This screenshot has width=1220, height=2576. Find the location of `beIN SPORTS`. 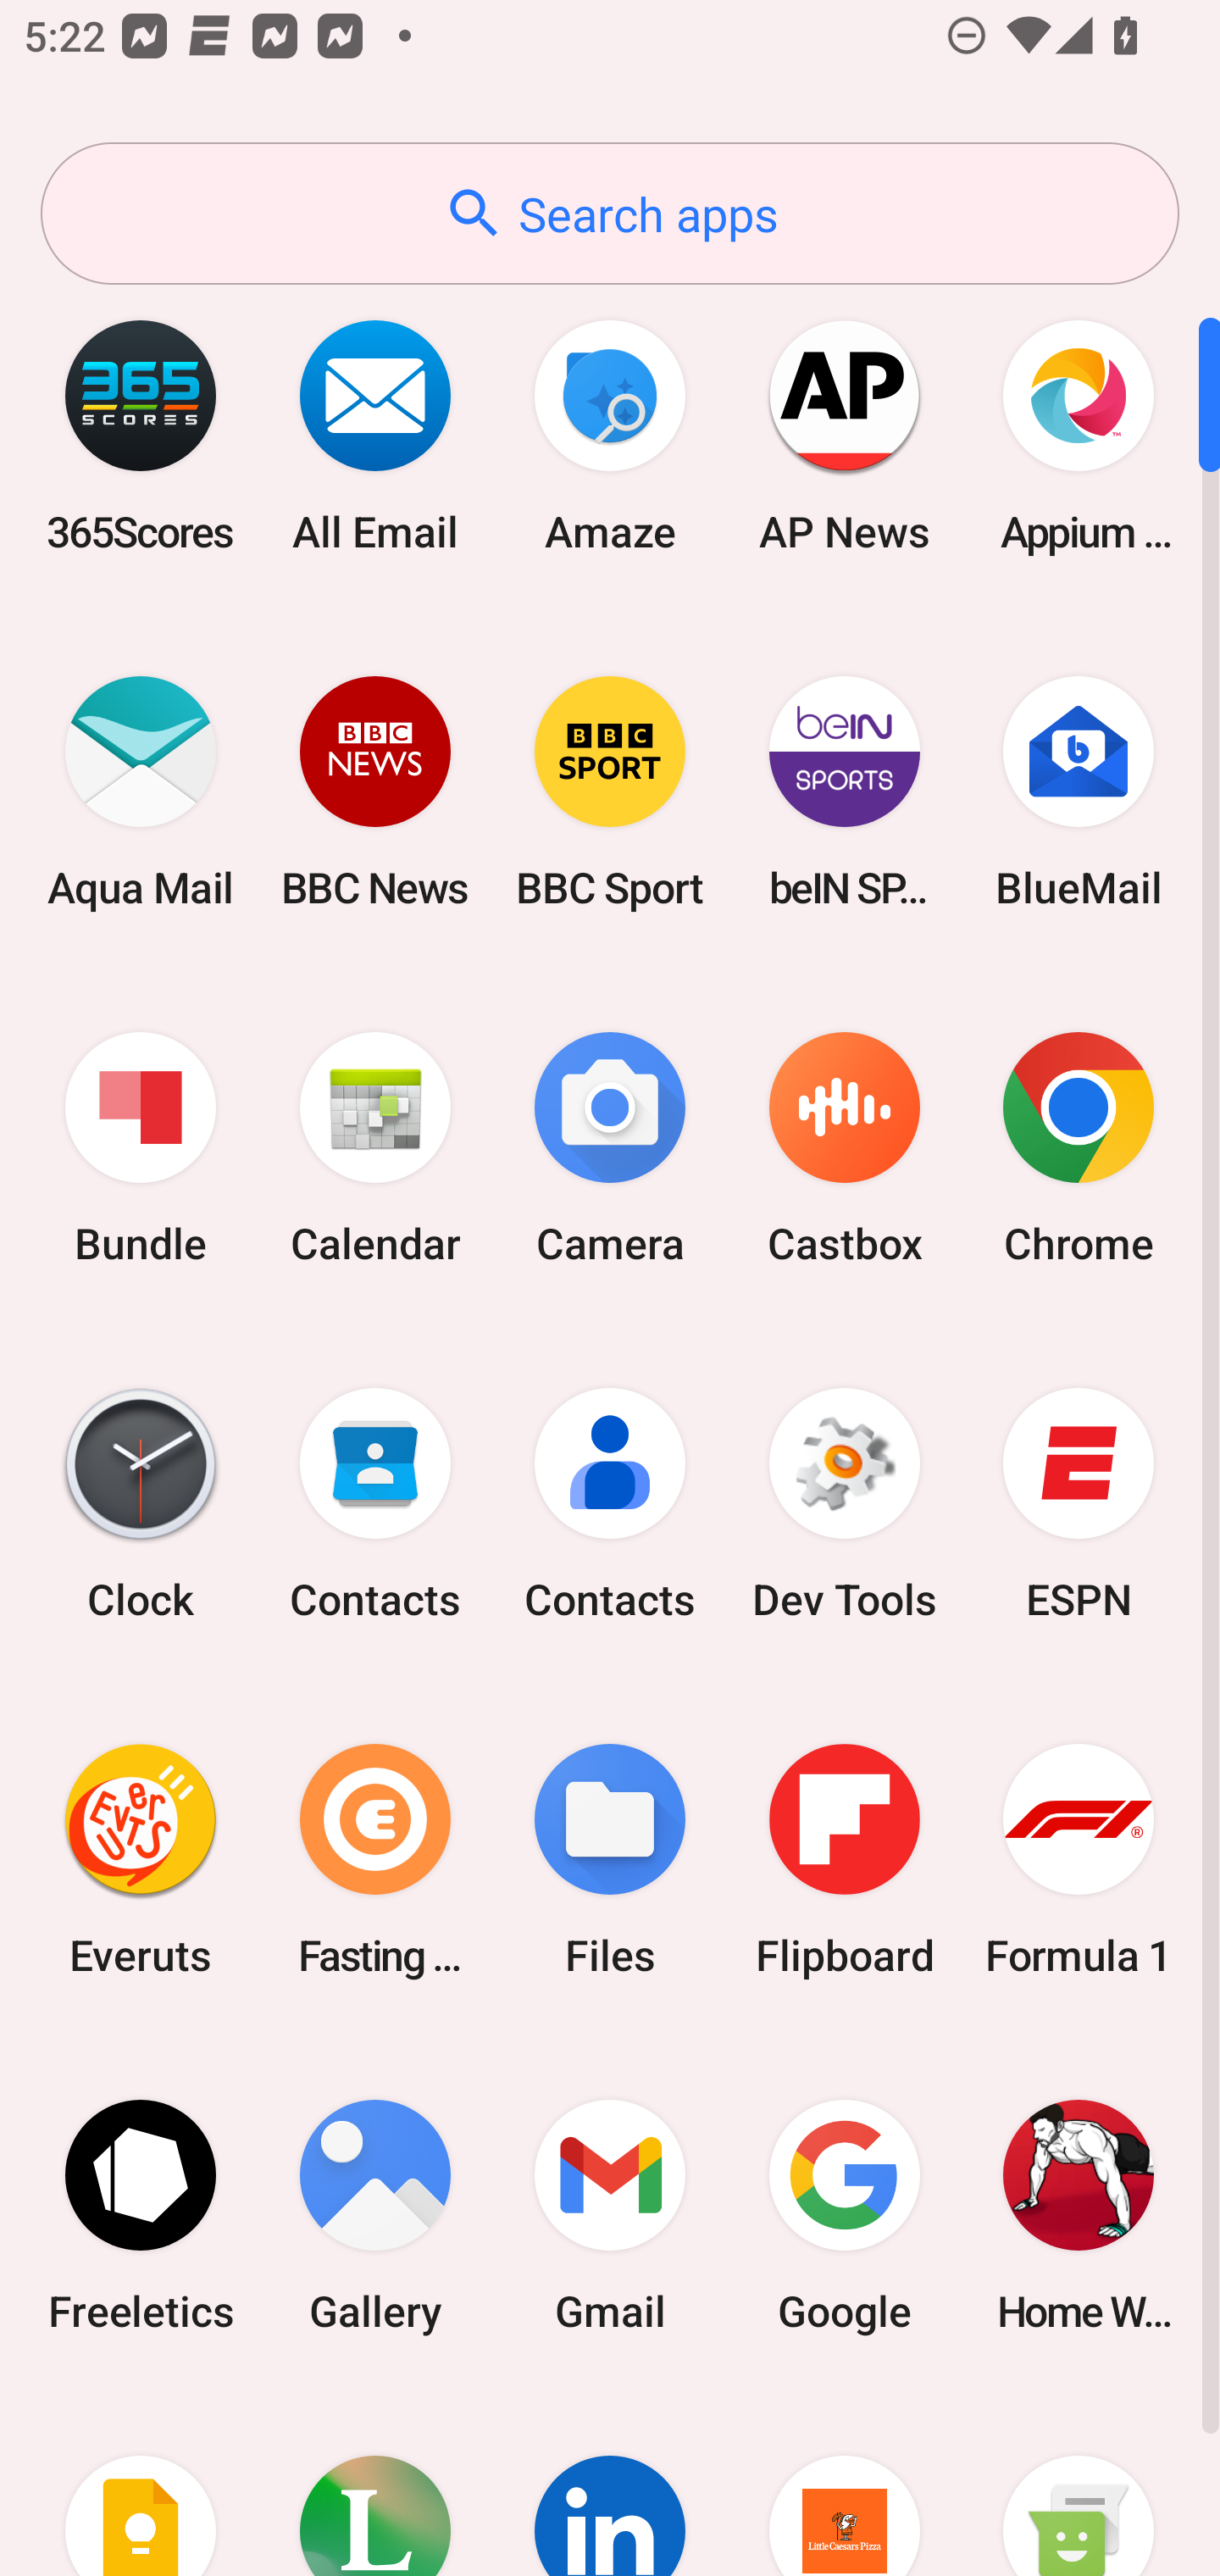

beIN SPORTS is located at coordinates (844, 791).